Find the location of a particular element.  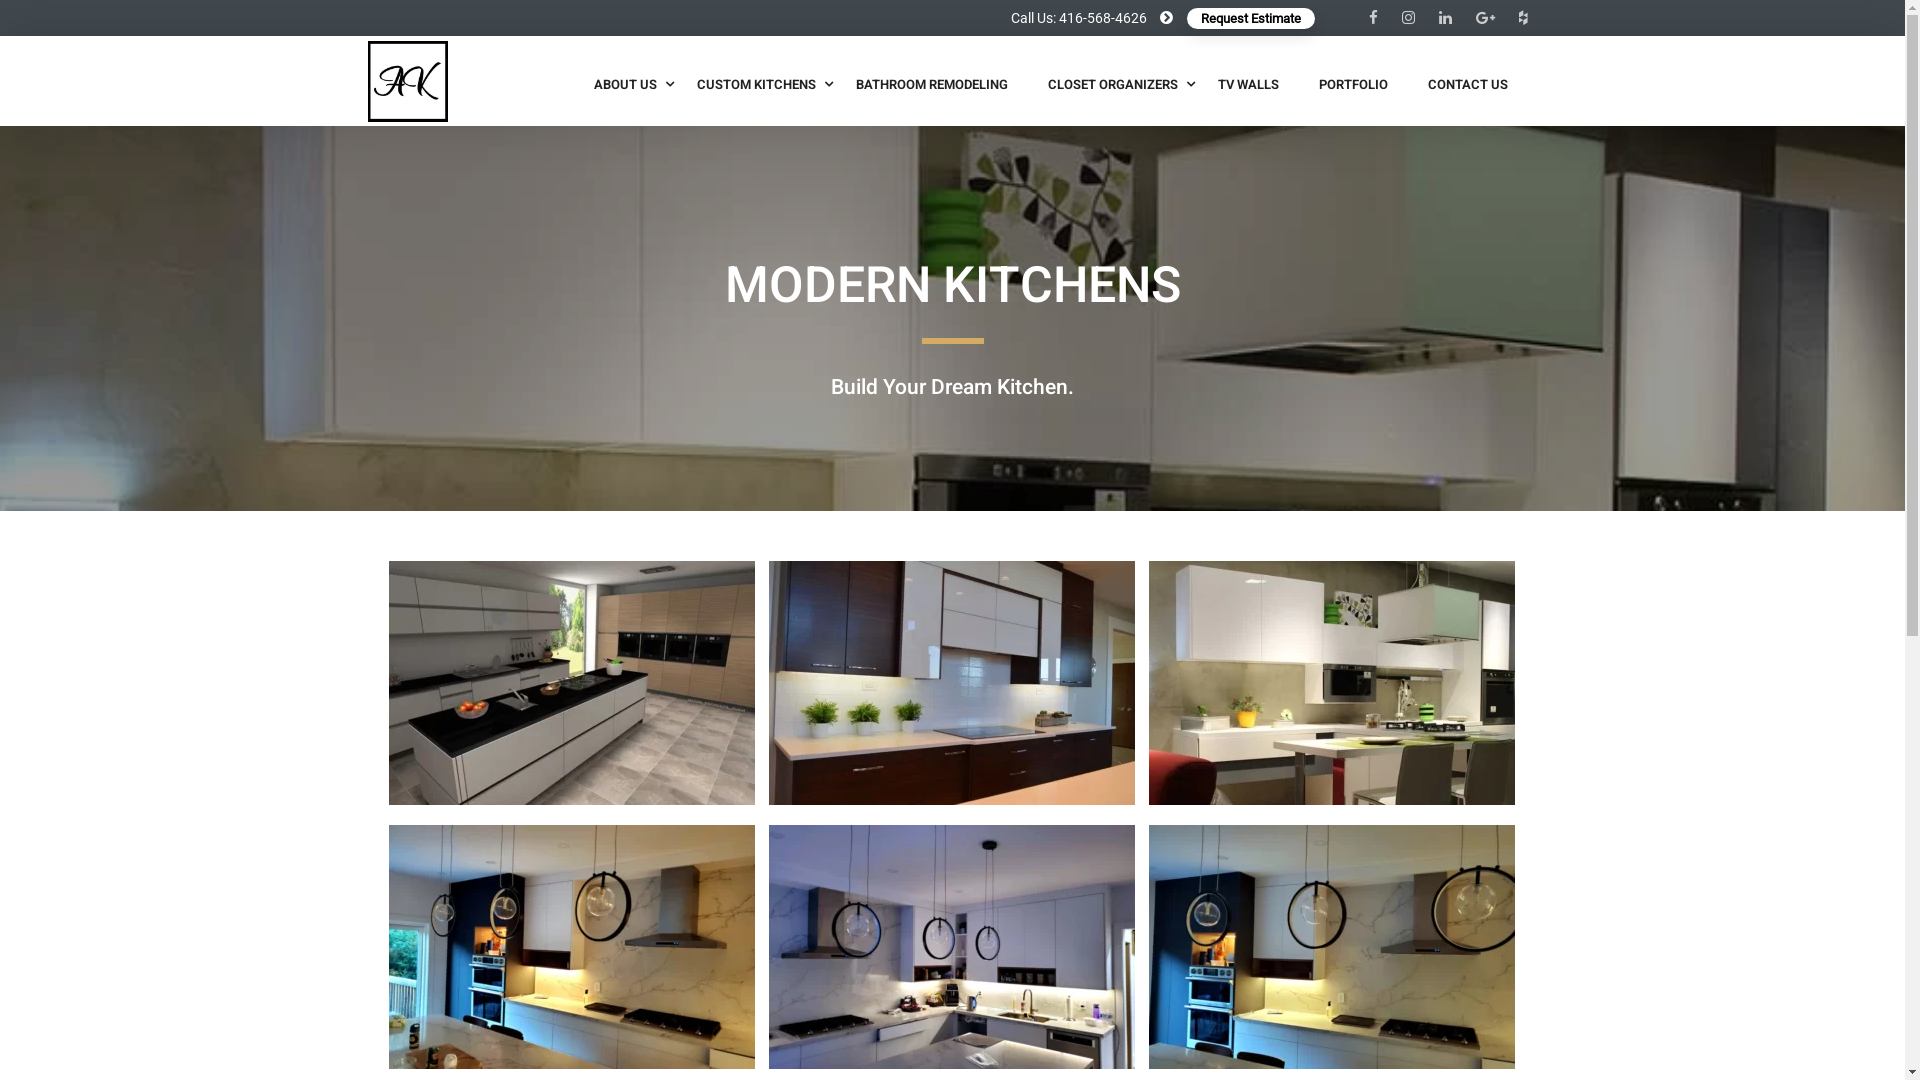

info@ariakitchens.ca is located at coordinates (772, 836).